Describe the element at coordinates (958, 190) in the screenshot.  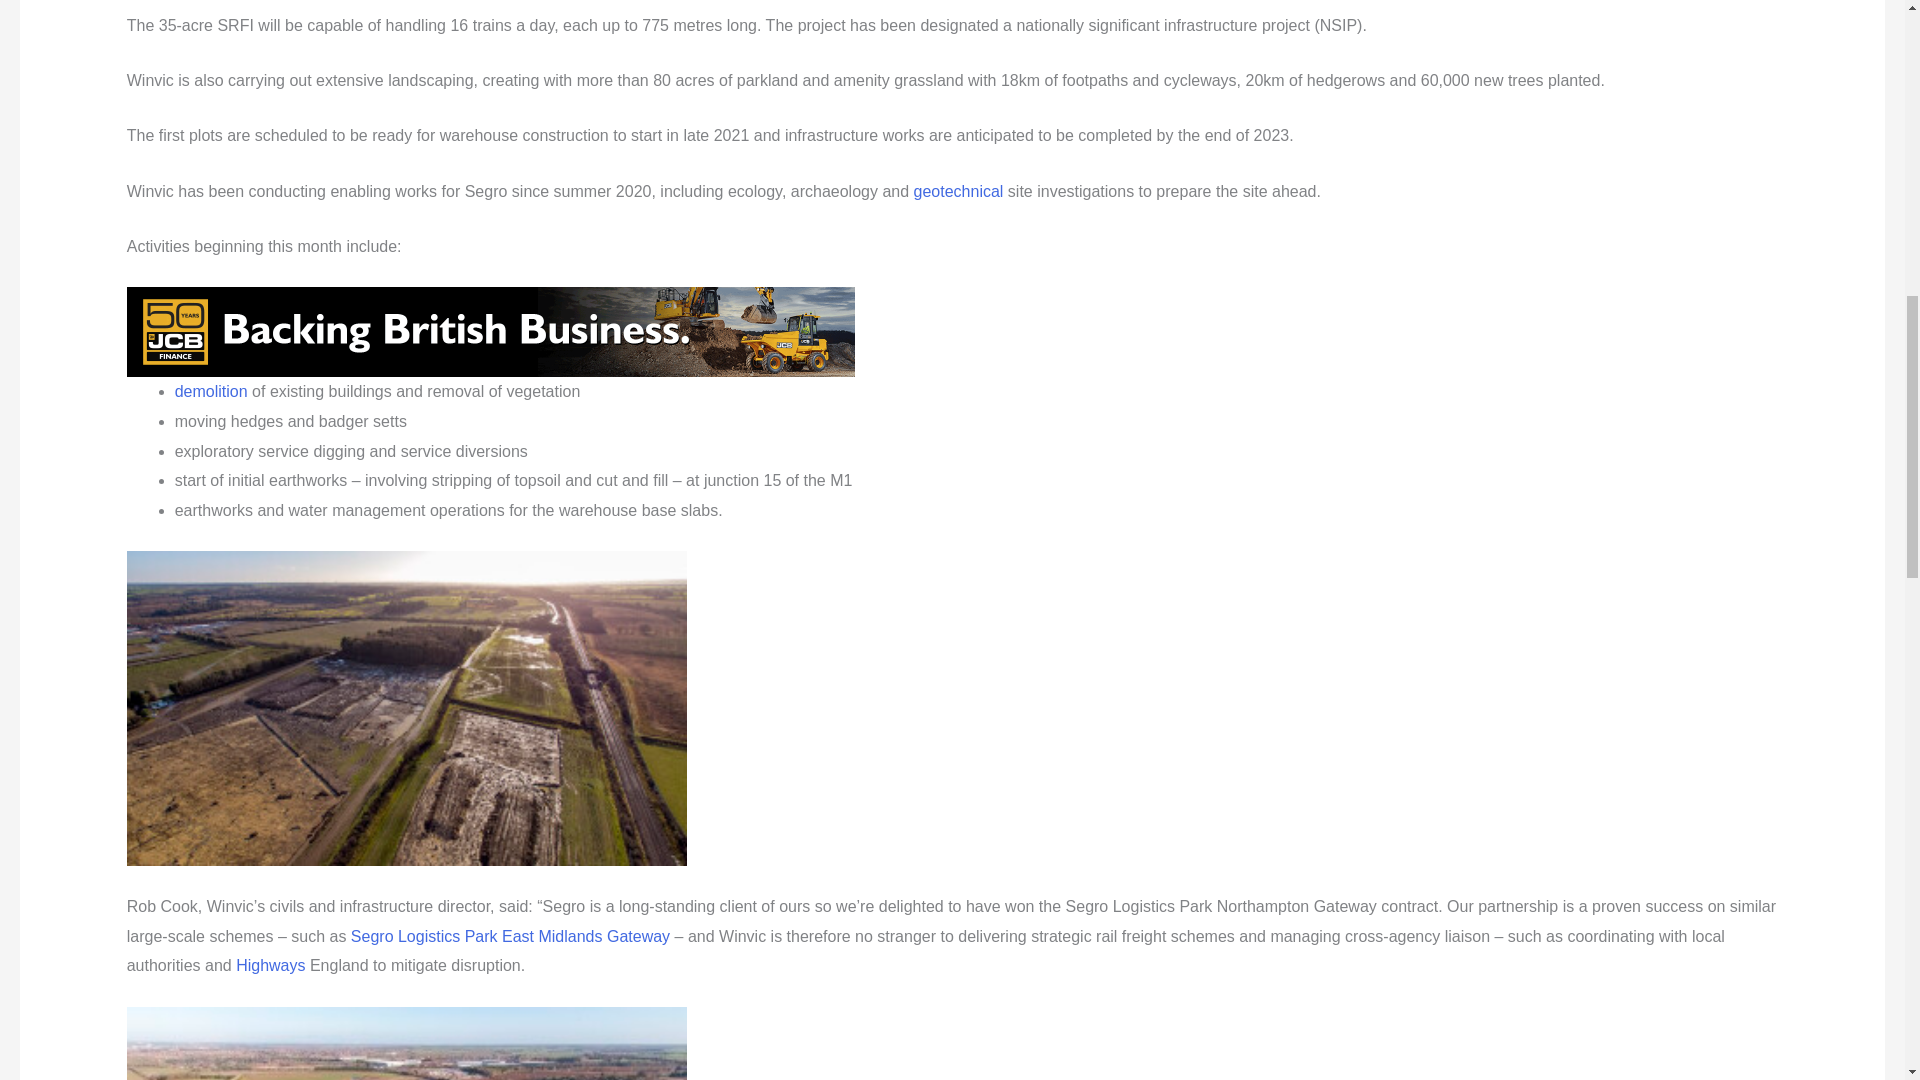
I see `geotechnical` at that location.